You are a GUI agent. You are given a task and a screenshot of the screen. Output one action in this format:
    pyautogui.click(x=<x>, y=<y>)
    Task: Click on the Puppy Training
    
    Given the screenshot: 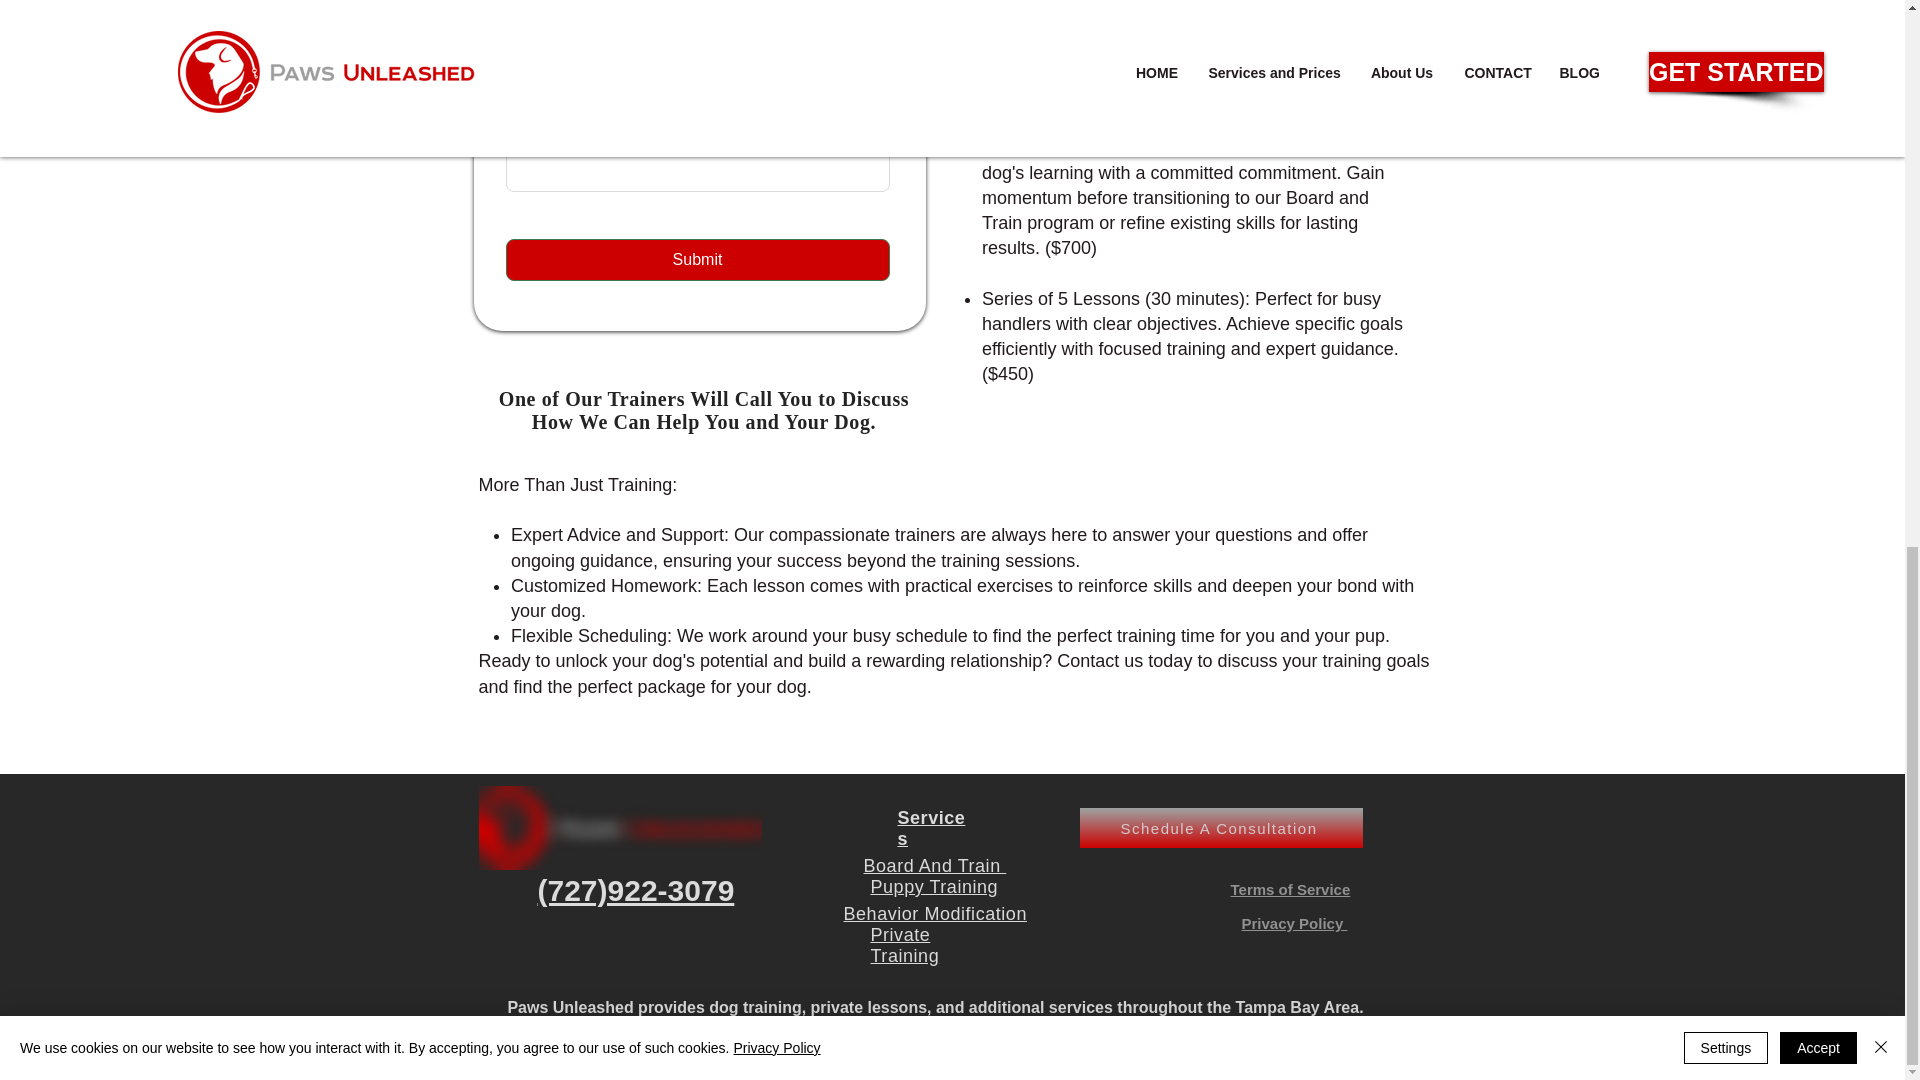 What is the action you would take?
    pyautogui.click(x=934, y=886)
    